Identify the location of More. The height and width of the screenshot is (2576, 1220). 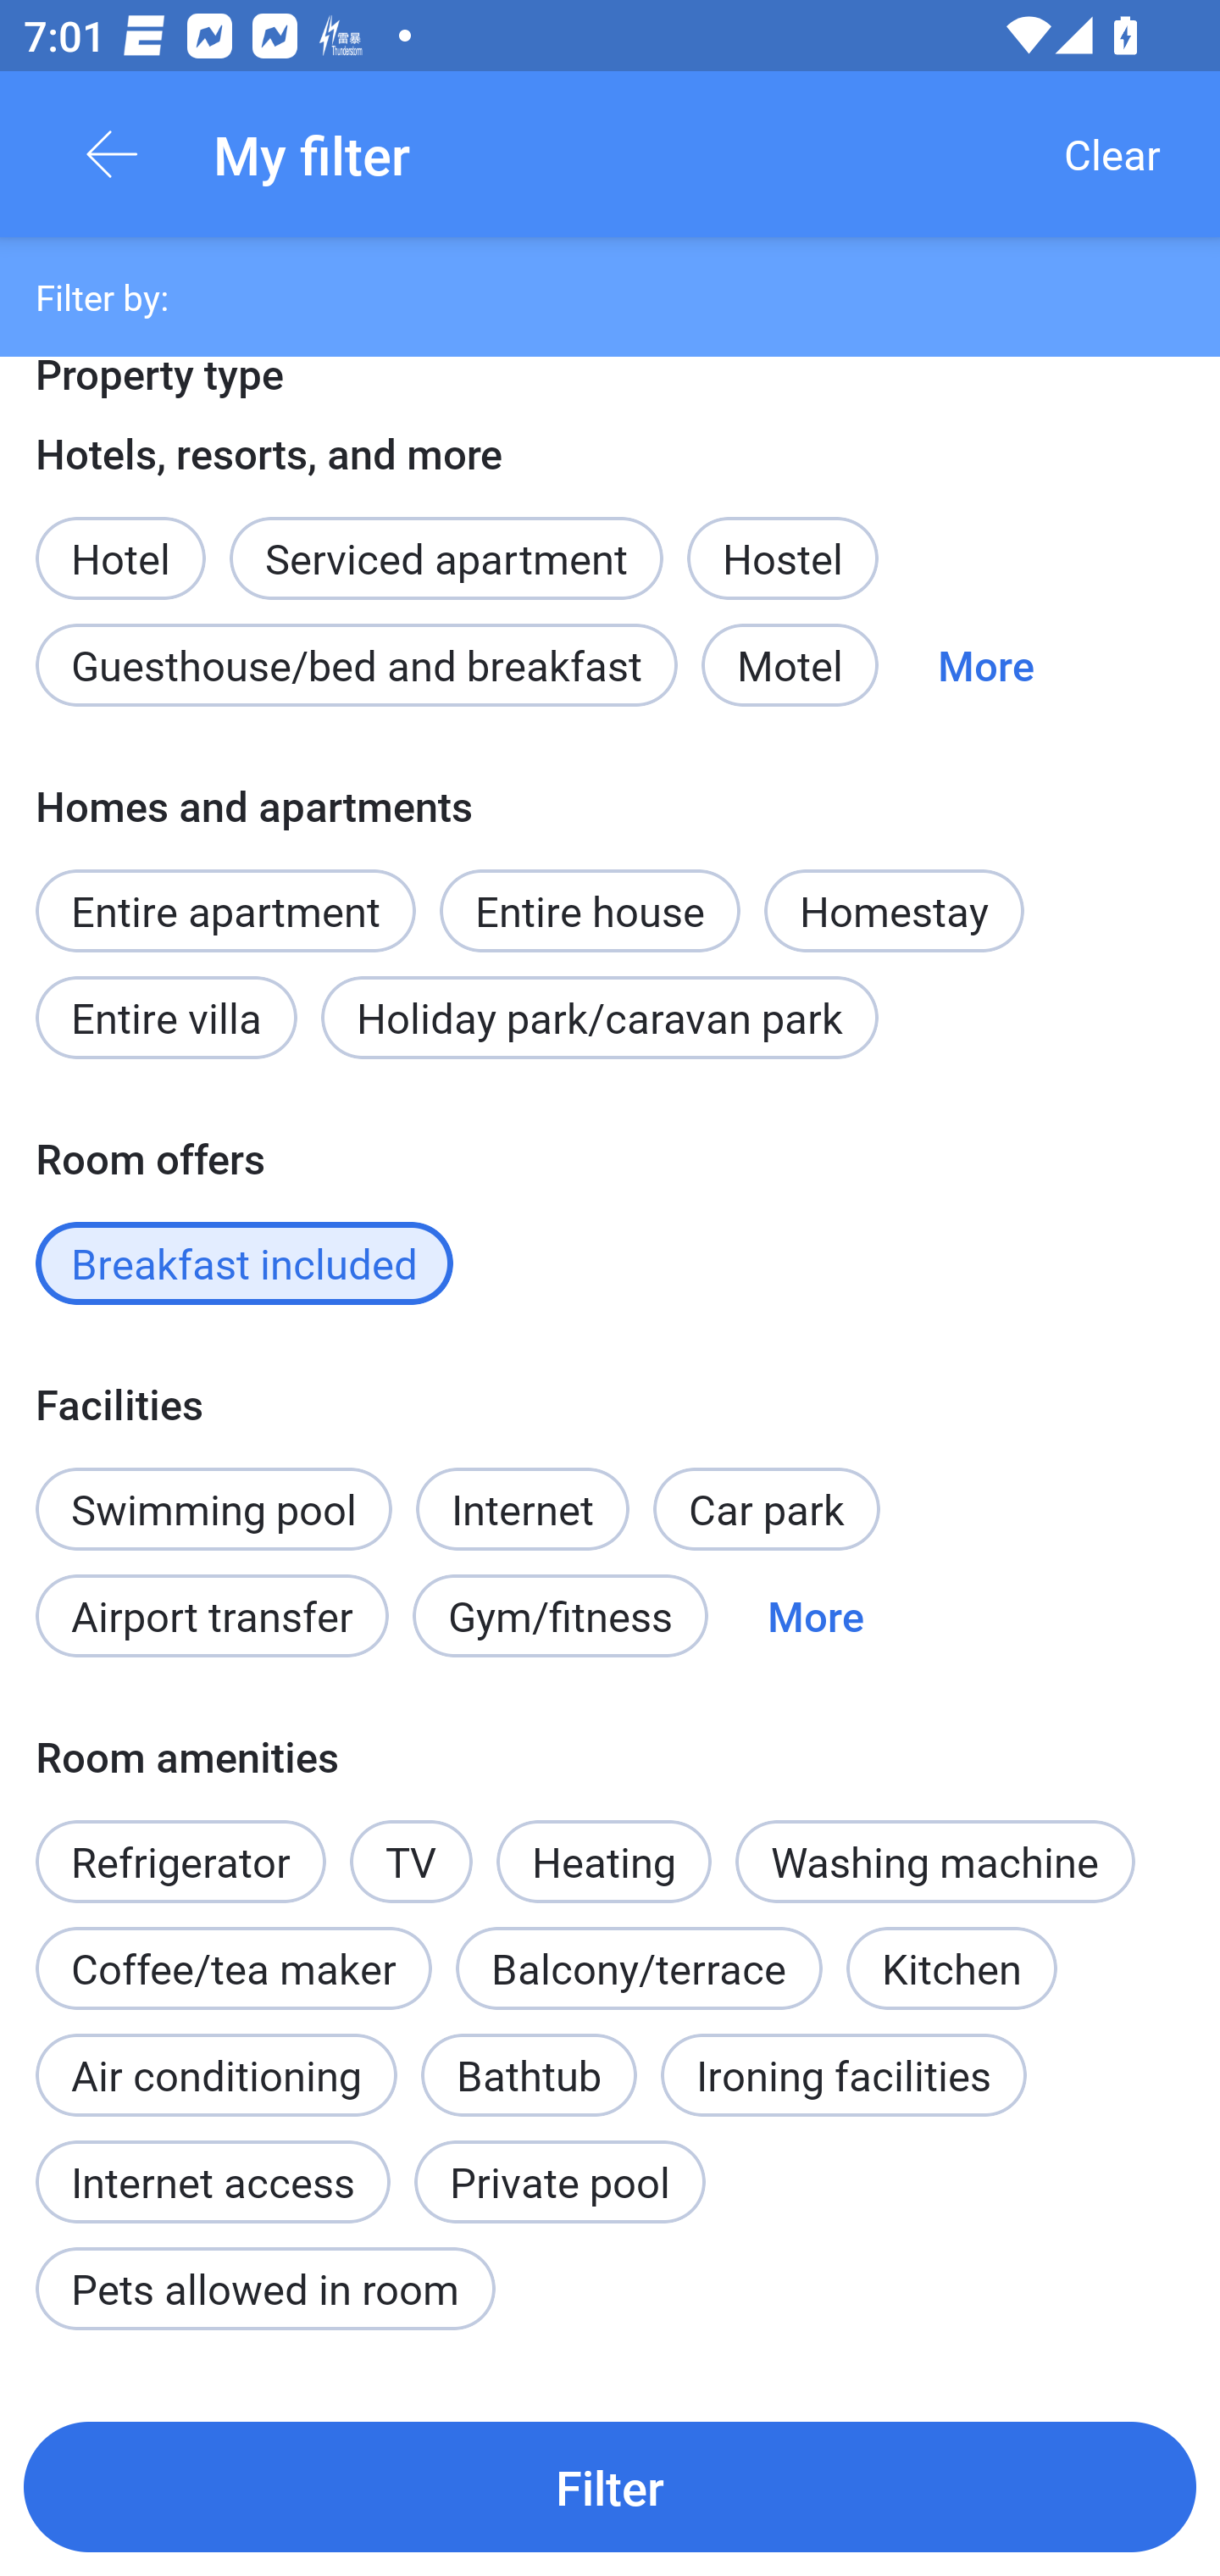
(816, 1617).